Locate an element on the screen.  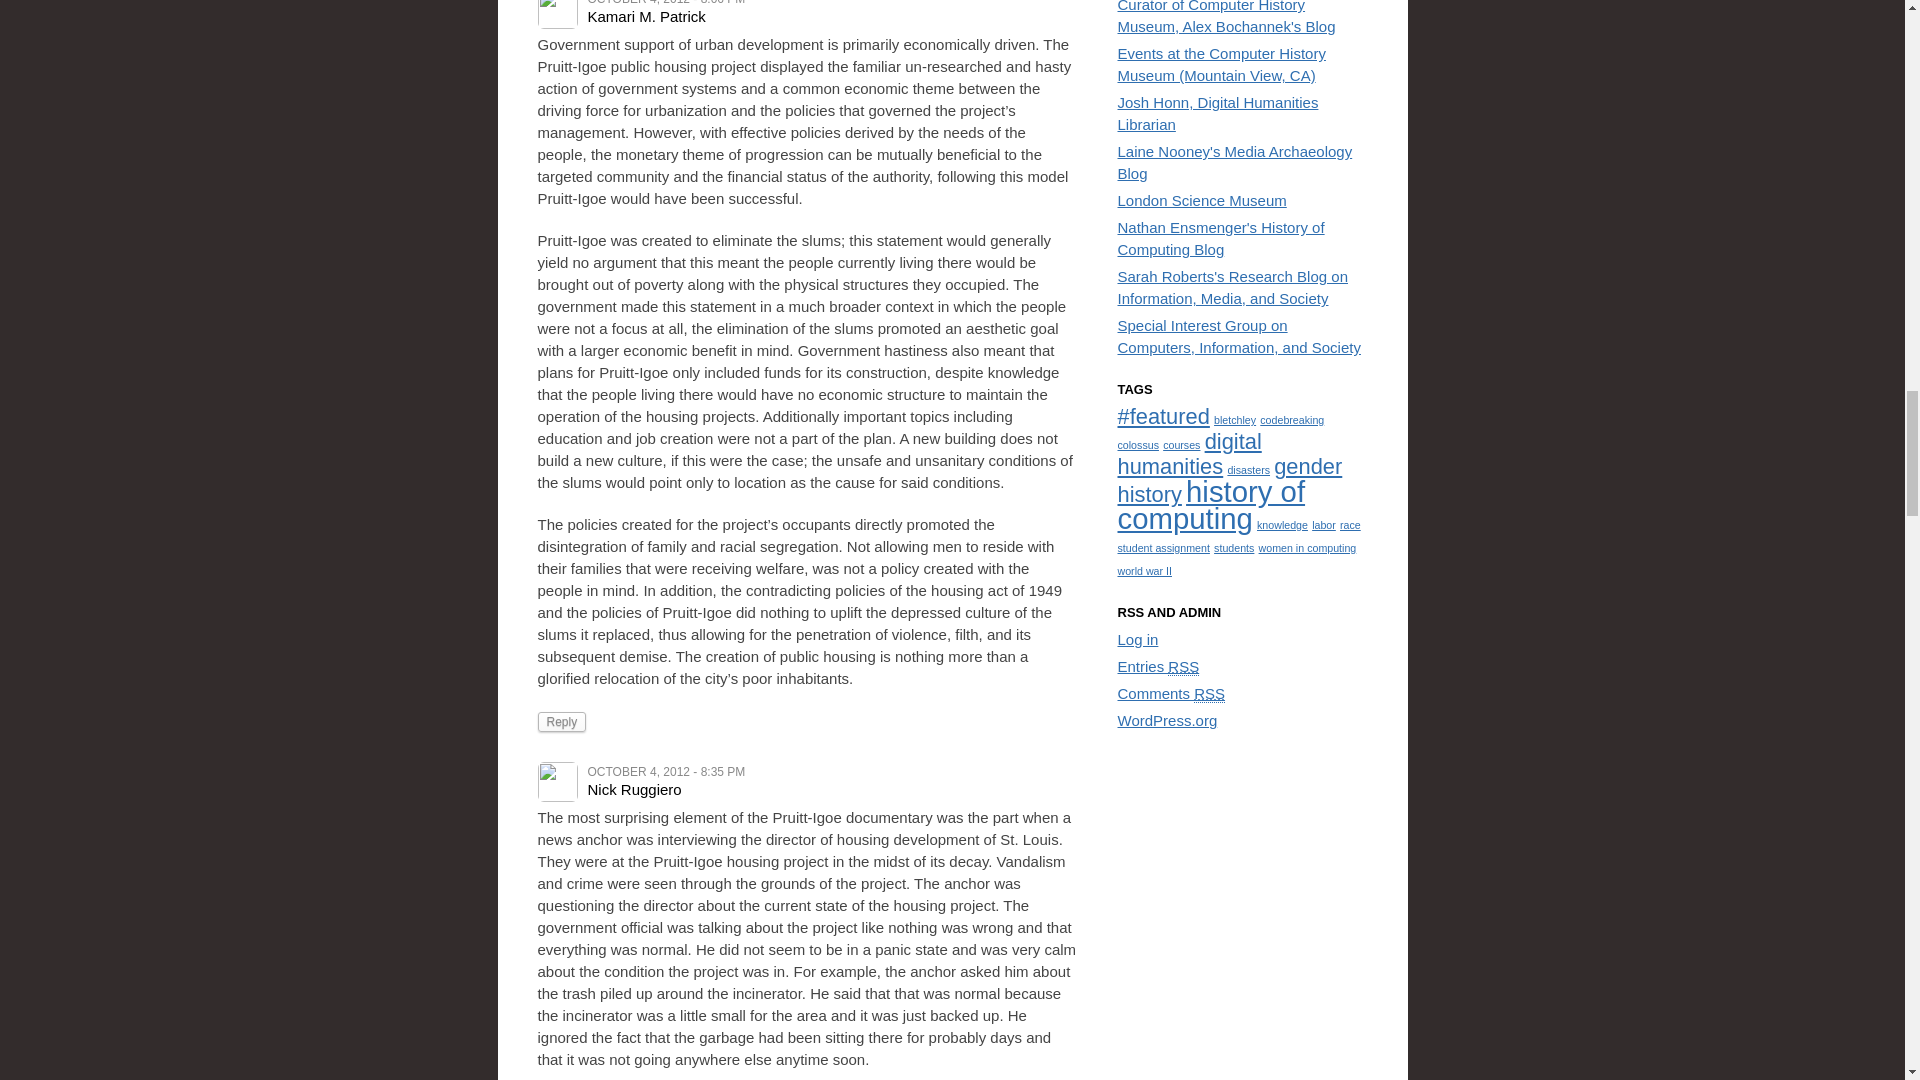
OCTOBER 4, 2012 - 8:06 PM is located at coordinates (666, 3).